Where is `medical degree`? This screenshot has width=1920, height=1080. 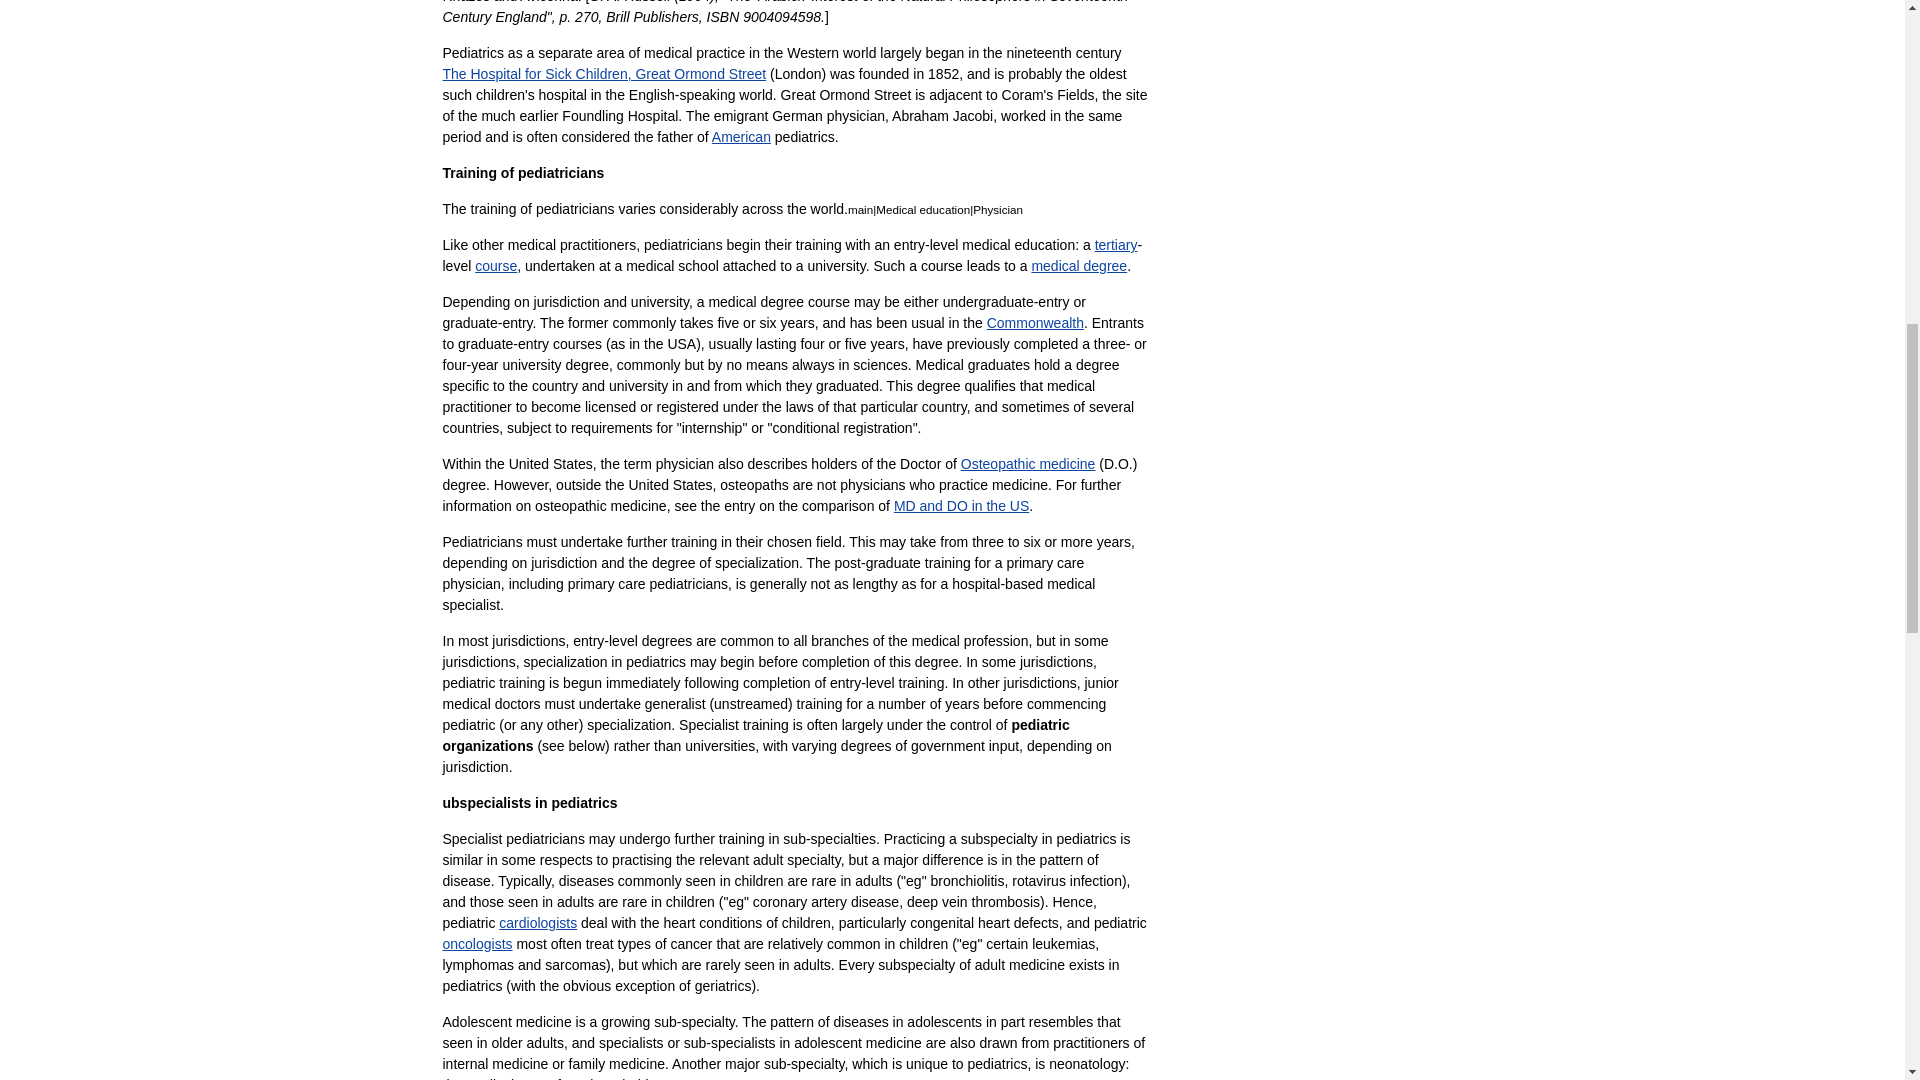 medical degree is located at coordinates (1079, 266).